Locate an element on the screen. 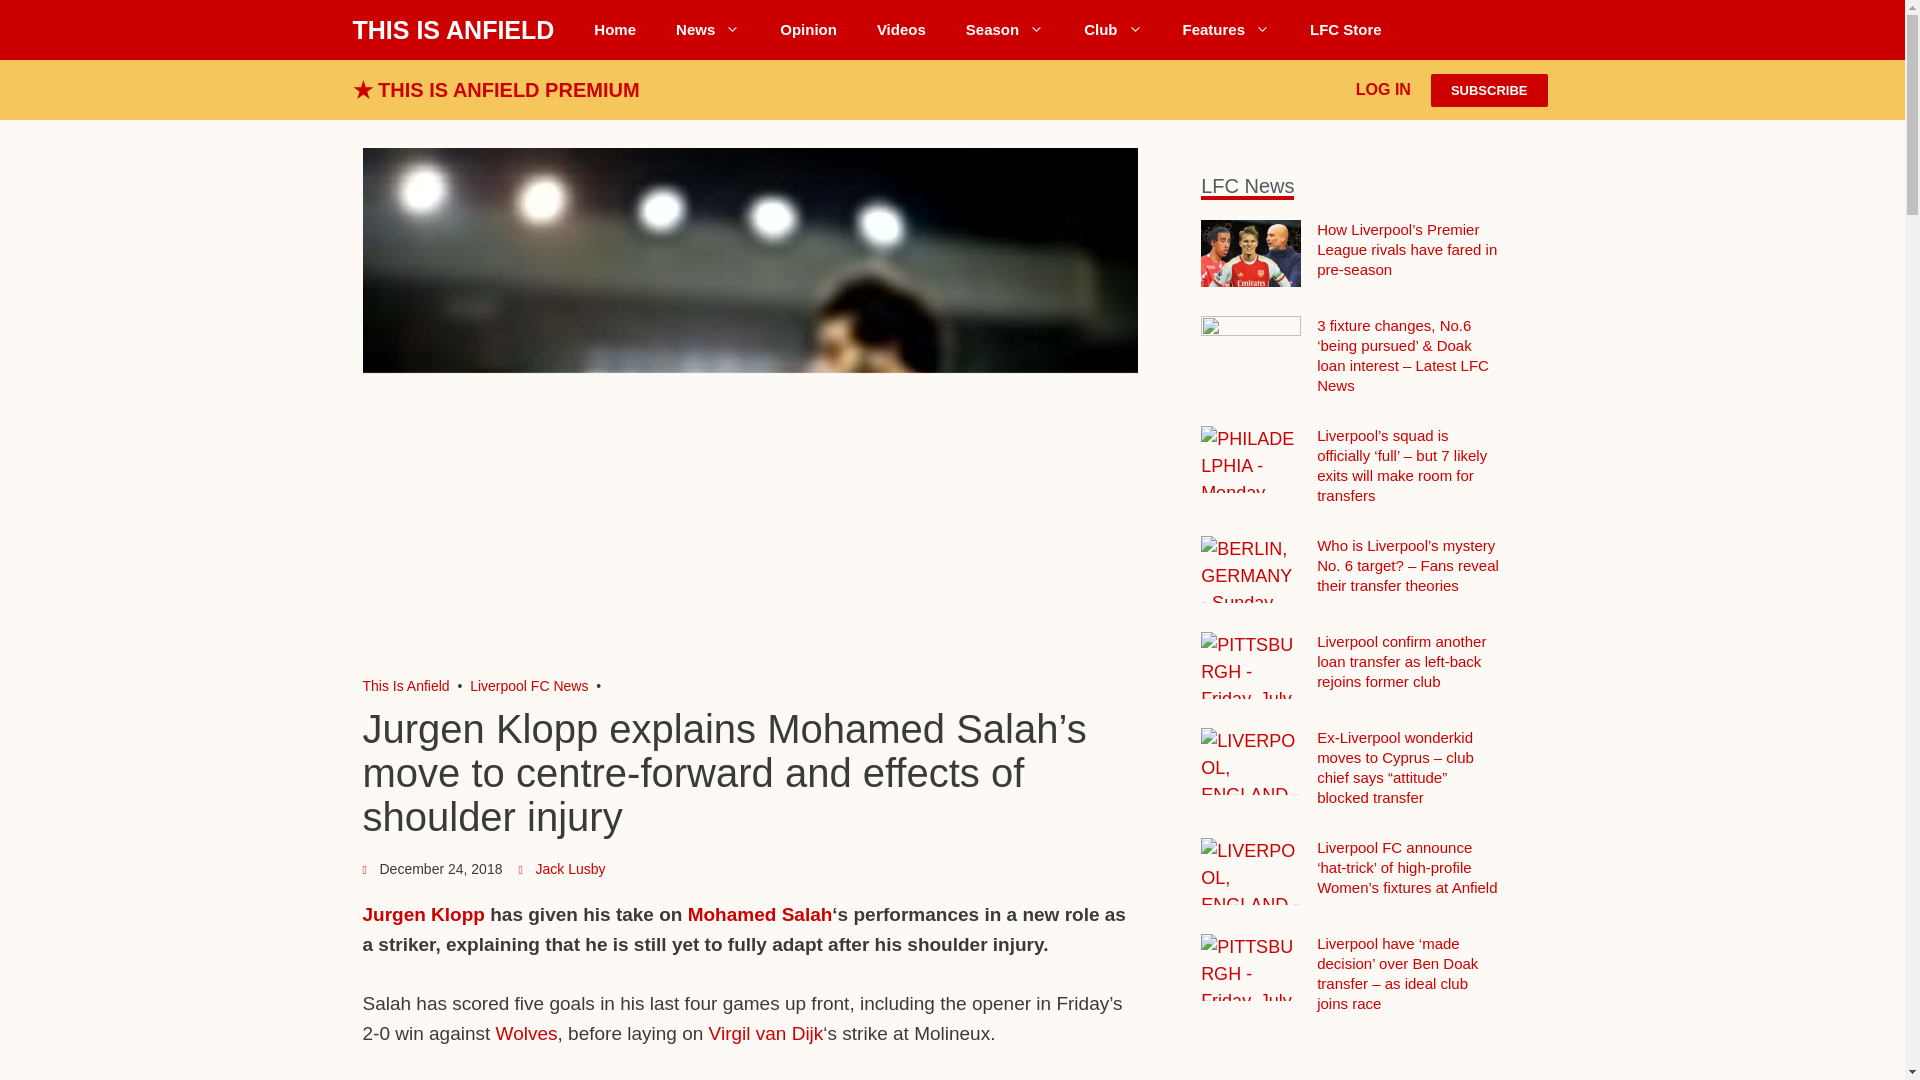 The height and width of the screenshot is (1080, 1920). Go to the Liverpool FC News category archives. is located at coordinates (528, 686).